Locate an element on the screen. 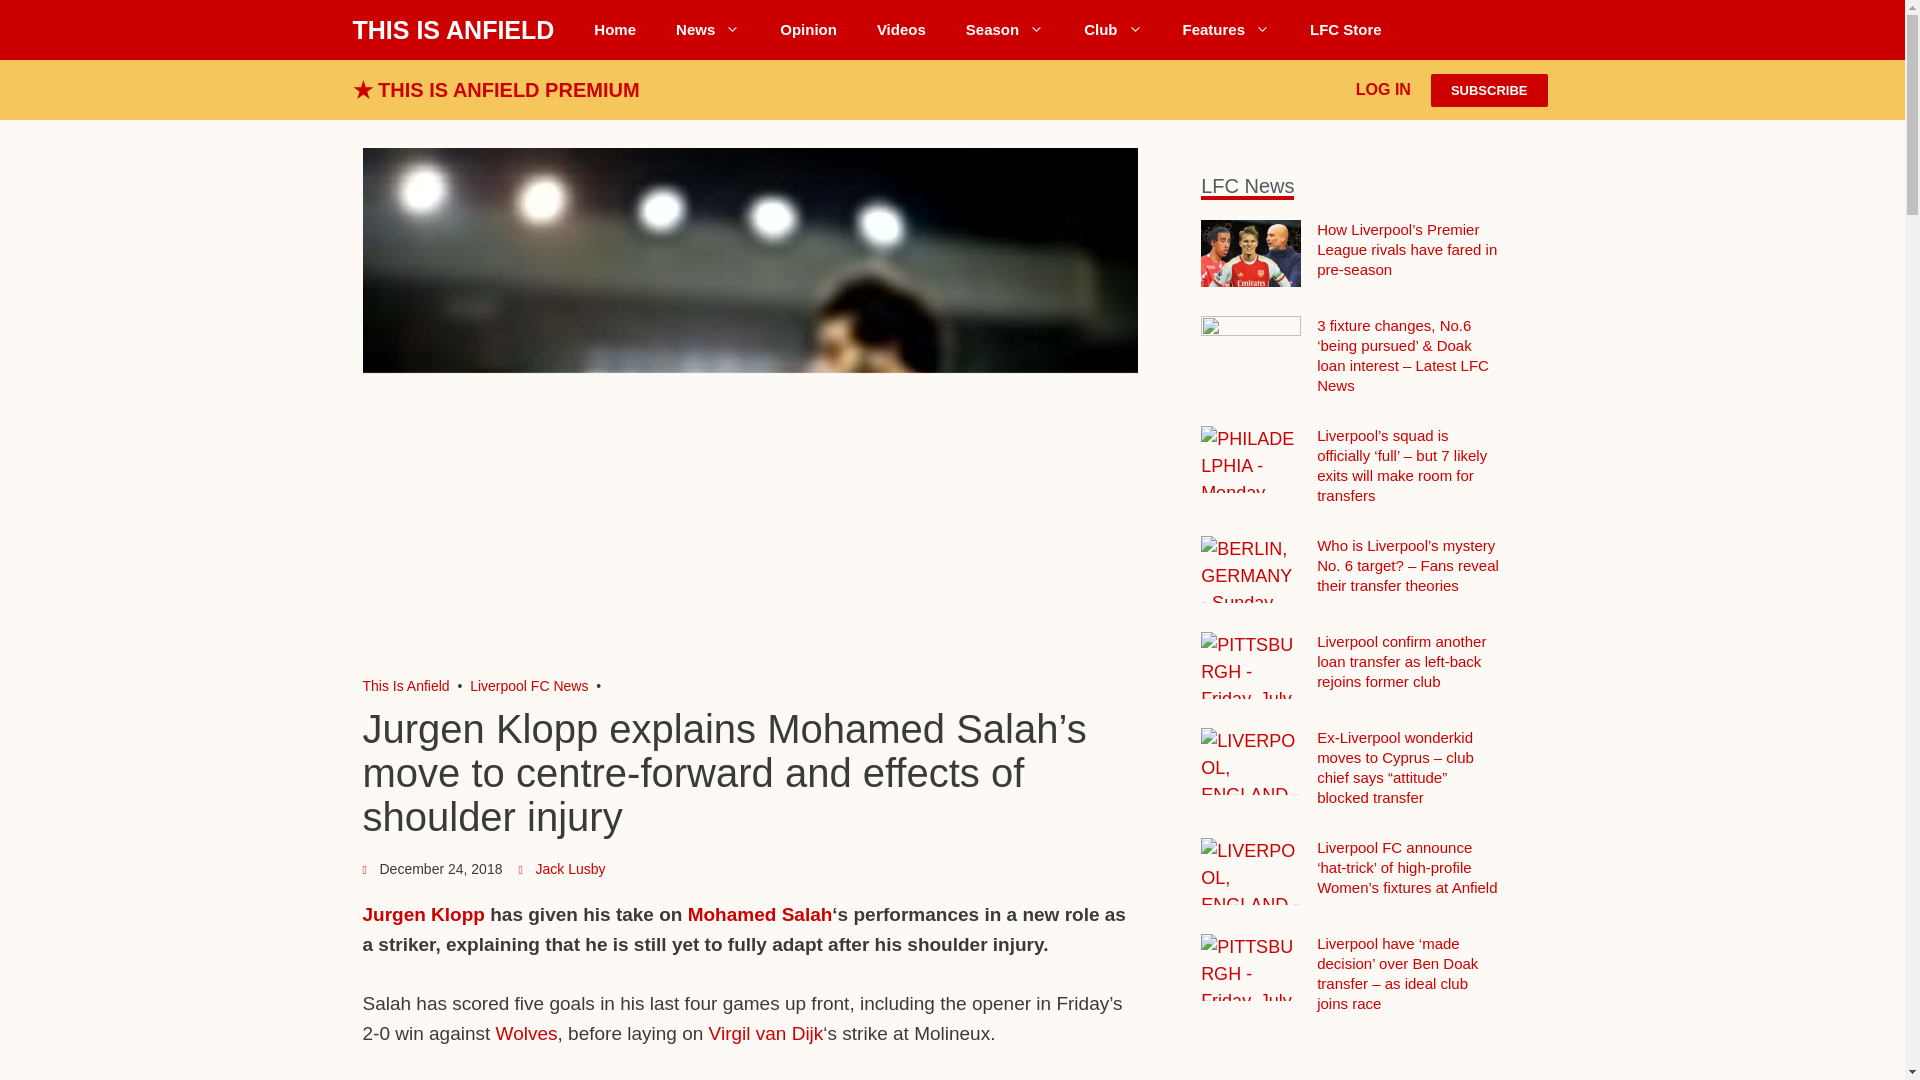 The height and width of the screenshot is (1080, 1920). Go to the Liverpool FC News category archives. is located at coordinates (528, 686).